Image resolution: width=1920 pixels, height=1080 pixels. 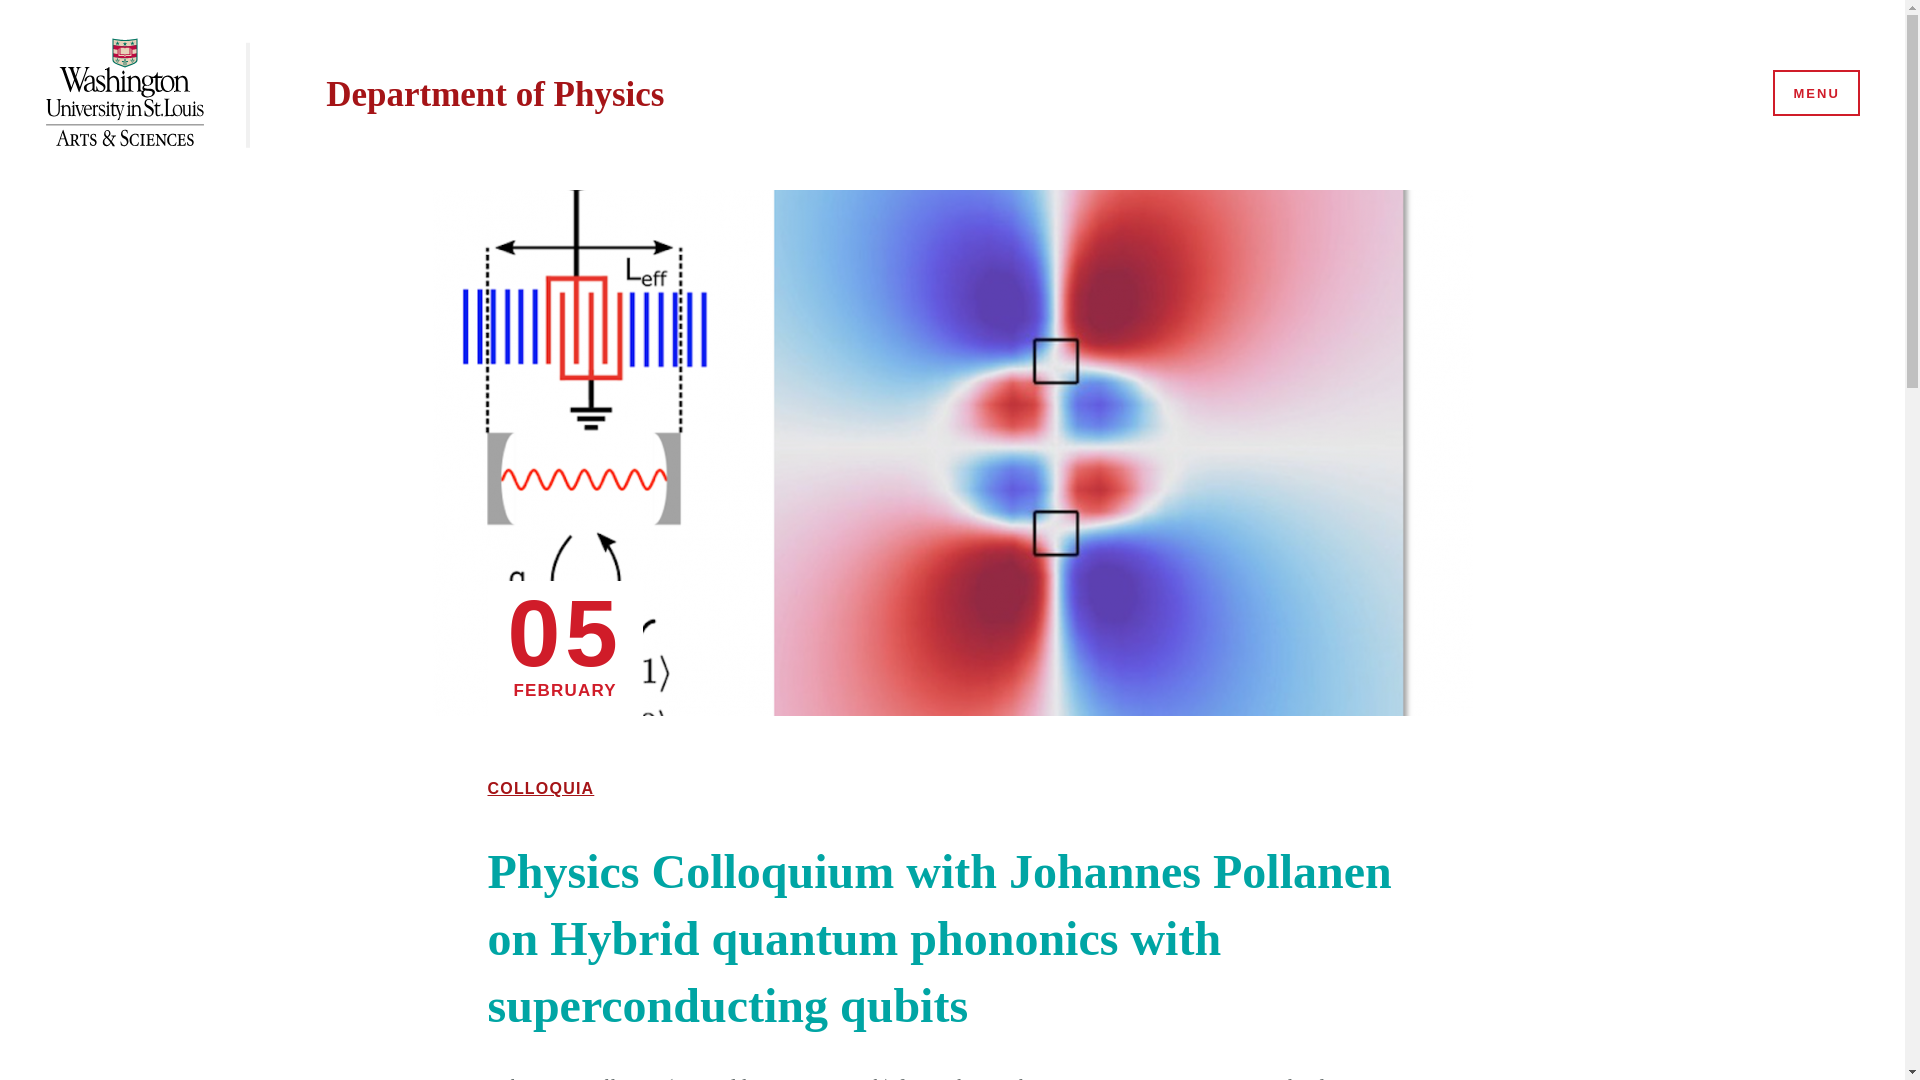 I want to click on COLLOQUIA, so click(x=541, y=788).